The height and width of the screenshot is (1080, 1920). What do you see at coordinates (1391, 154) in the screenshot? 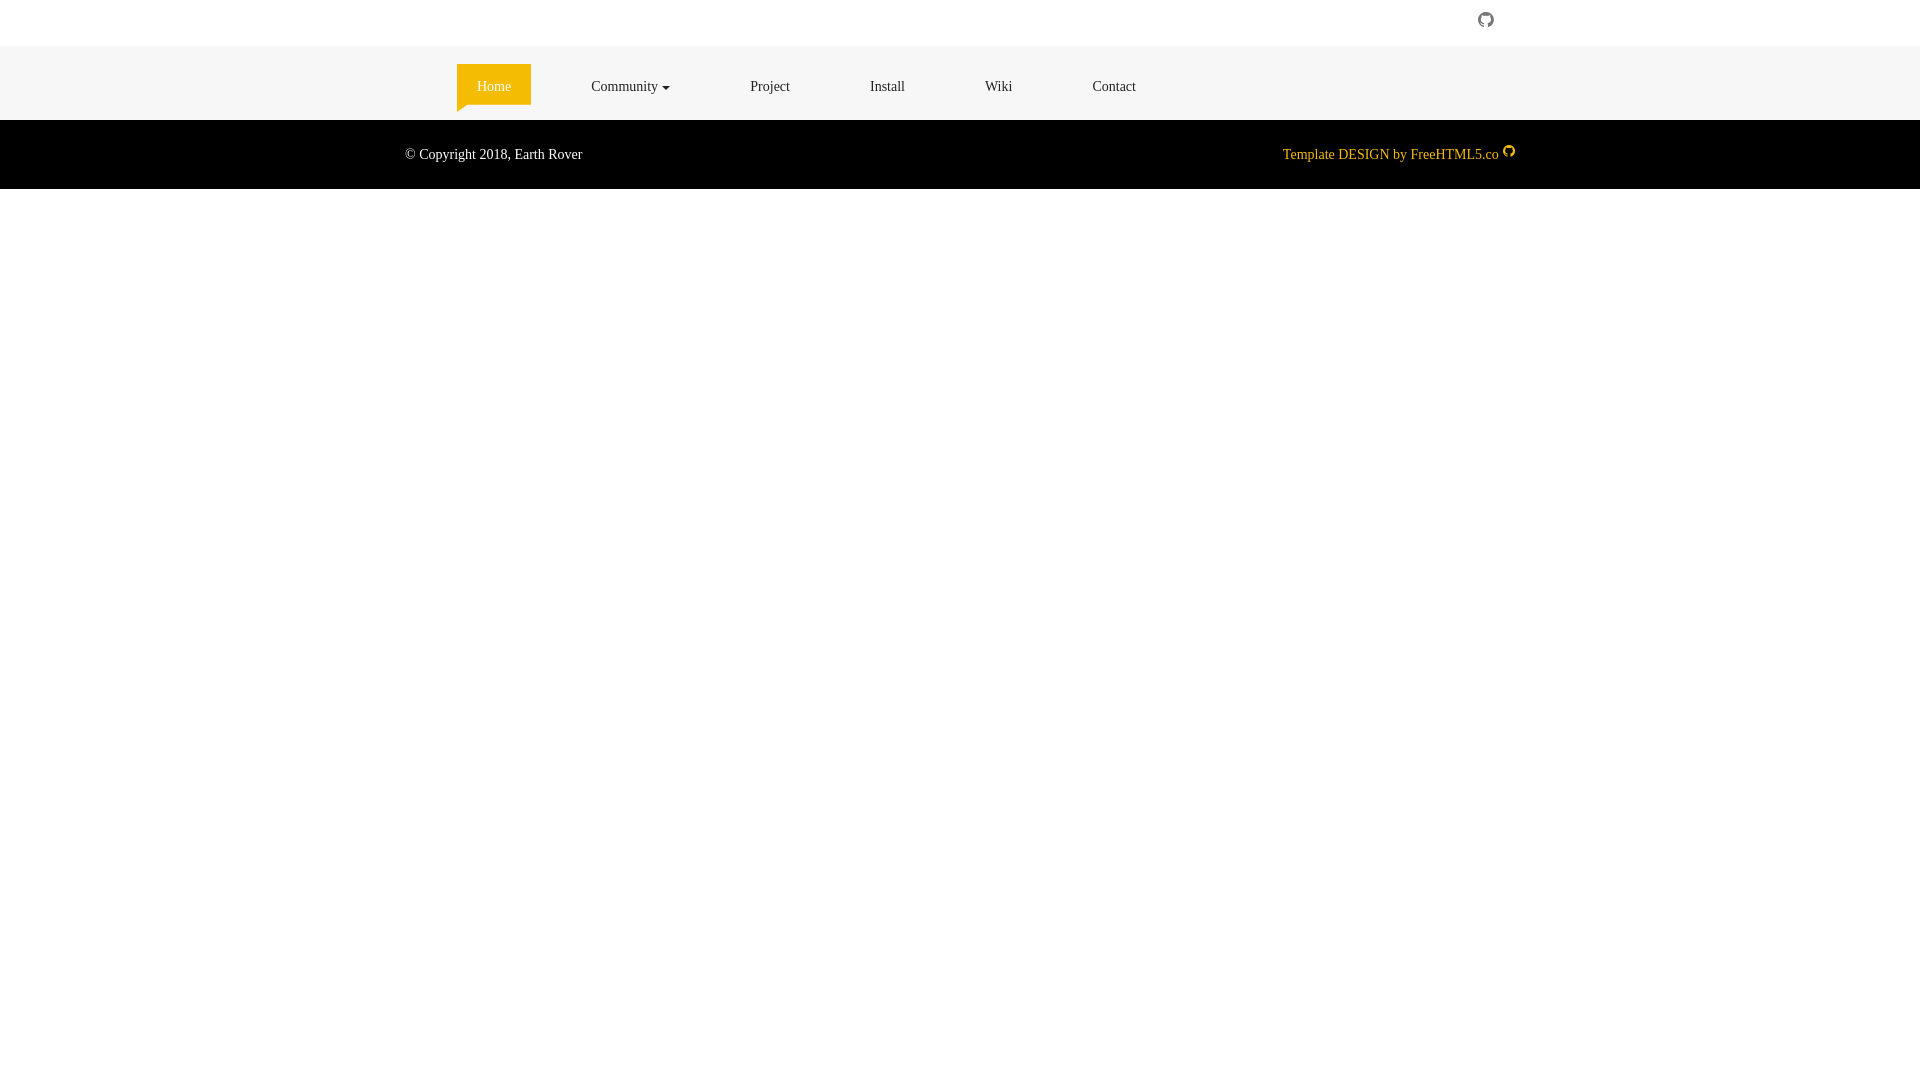
I see `Template DESIGN by FreeHTML5.co` at bounding box center [1391, 154].